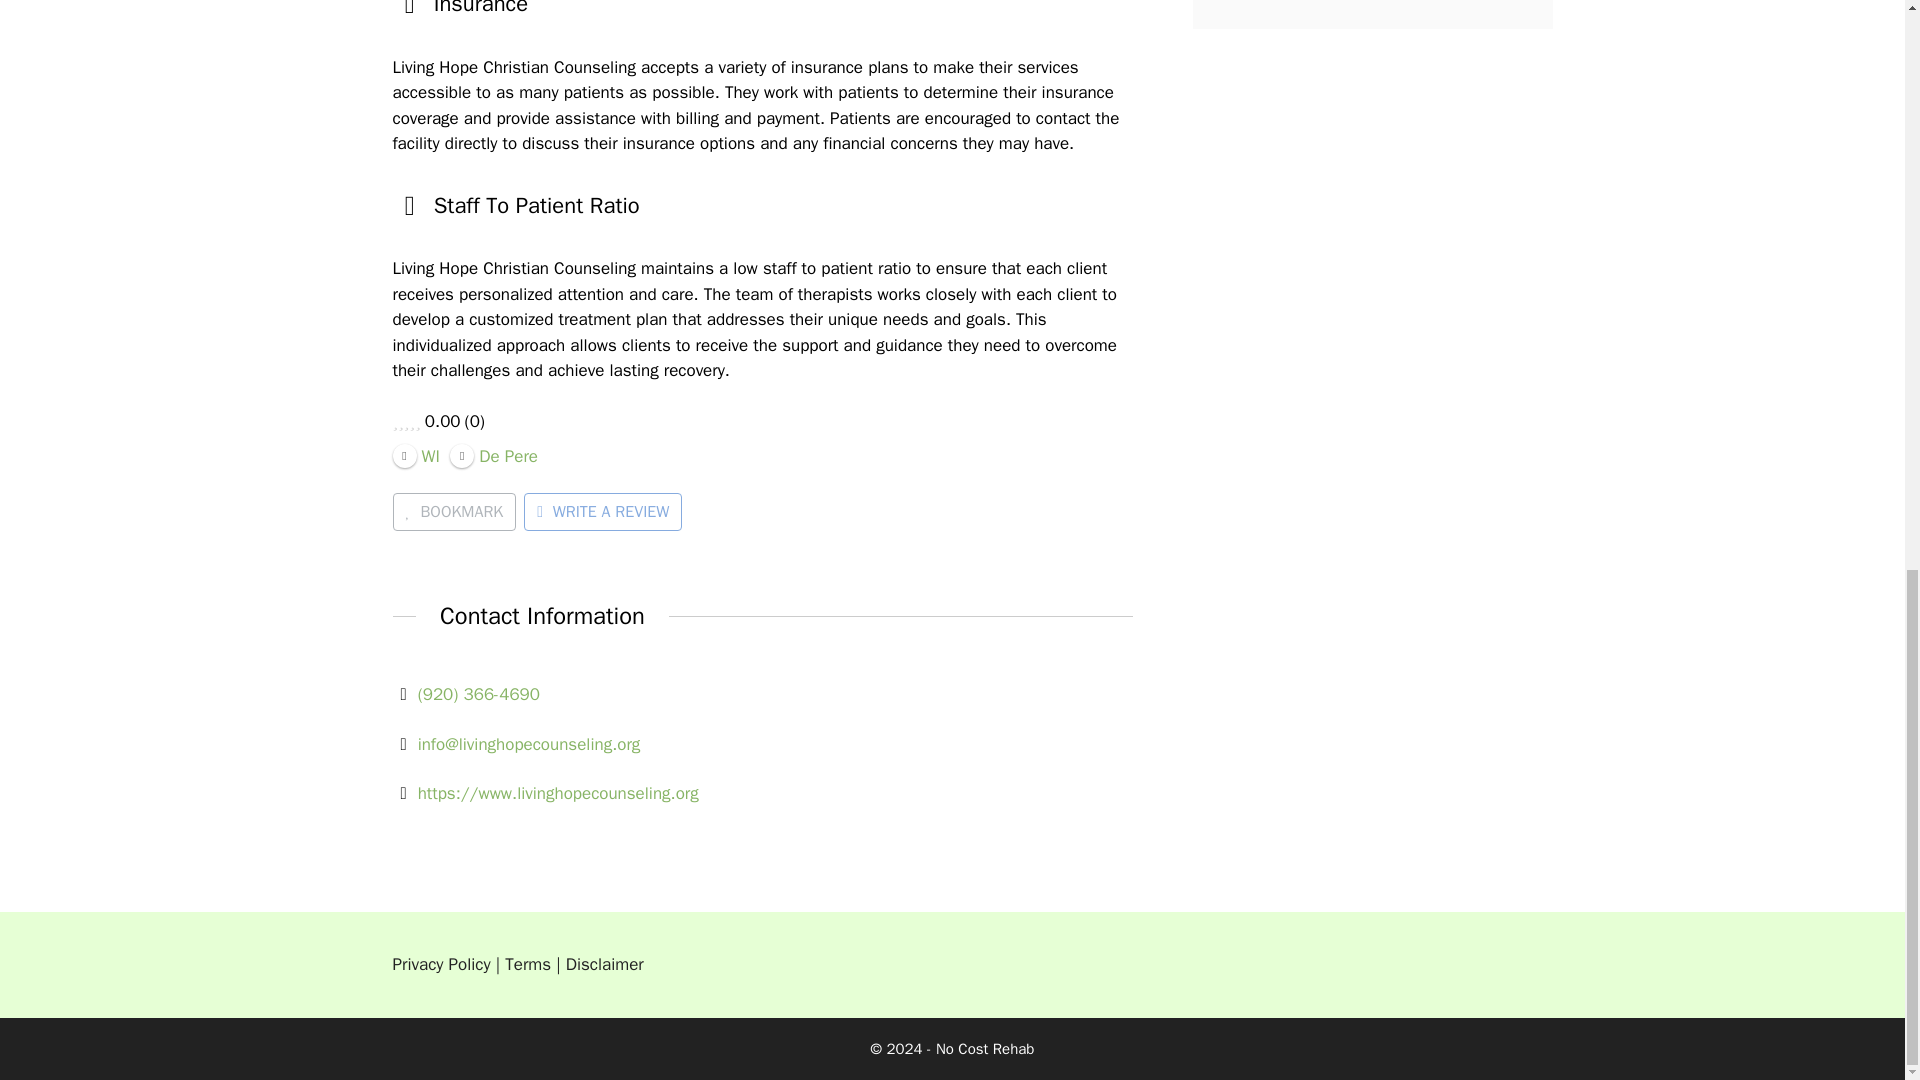 This screenshot has height=1080, width=1920. Describe the element at coordinates (415, 454) in the screenshot. I see `WI` at that location.